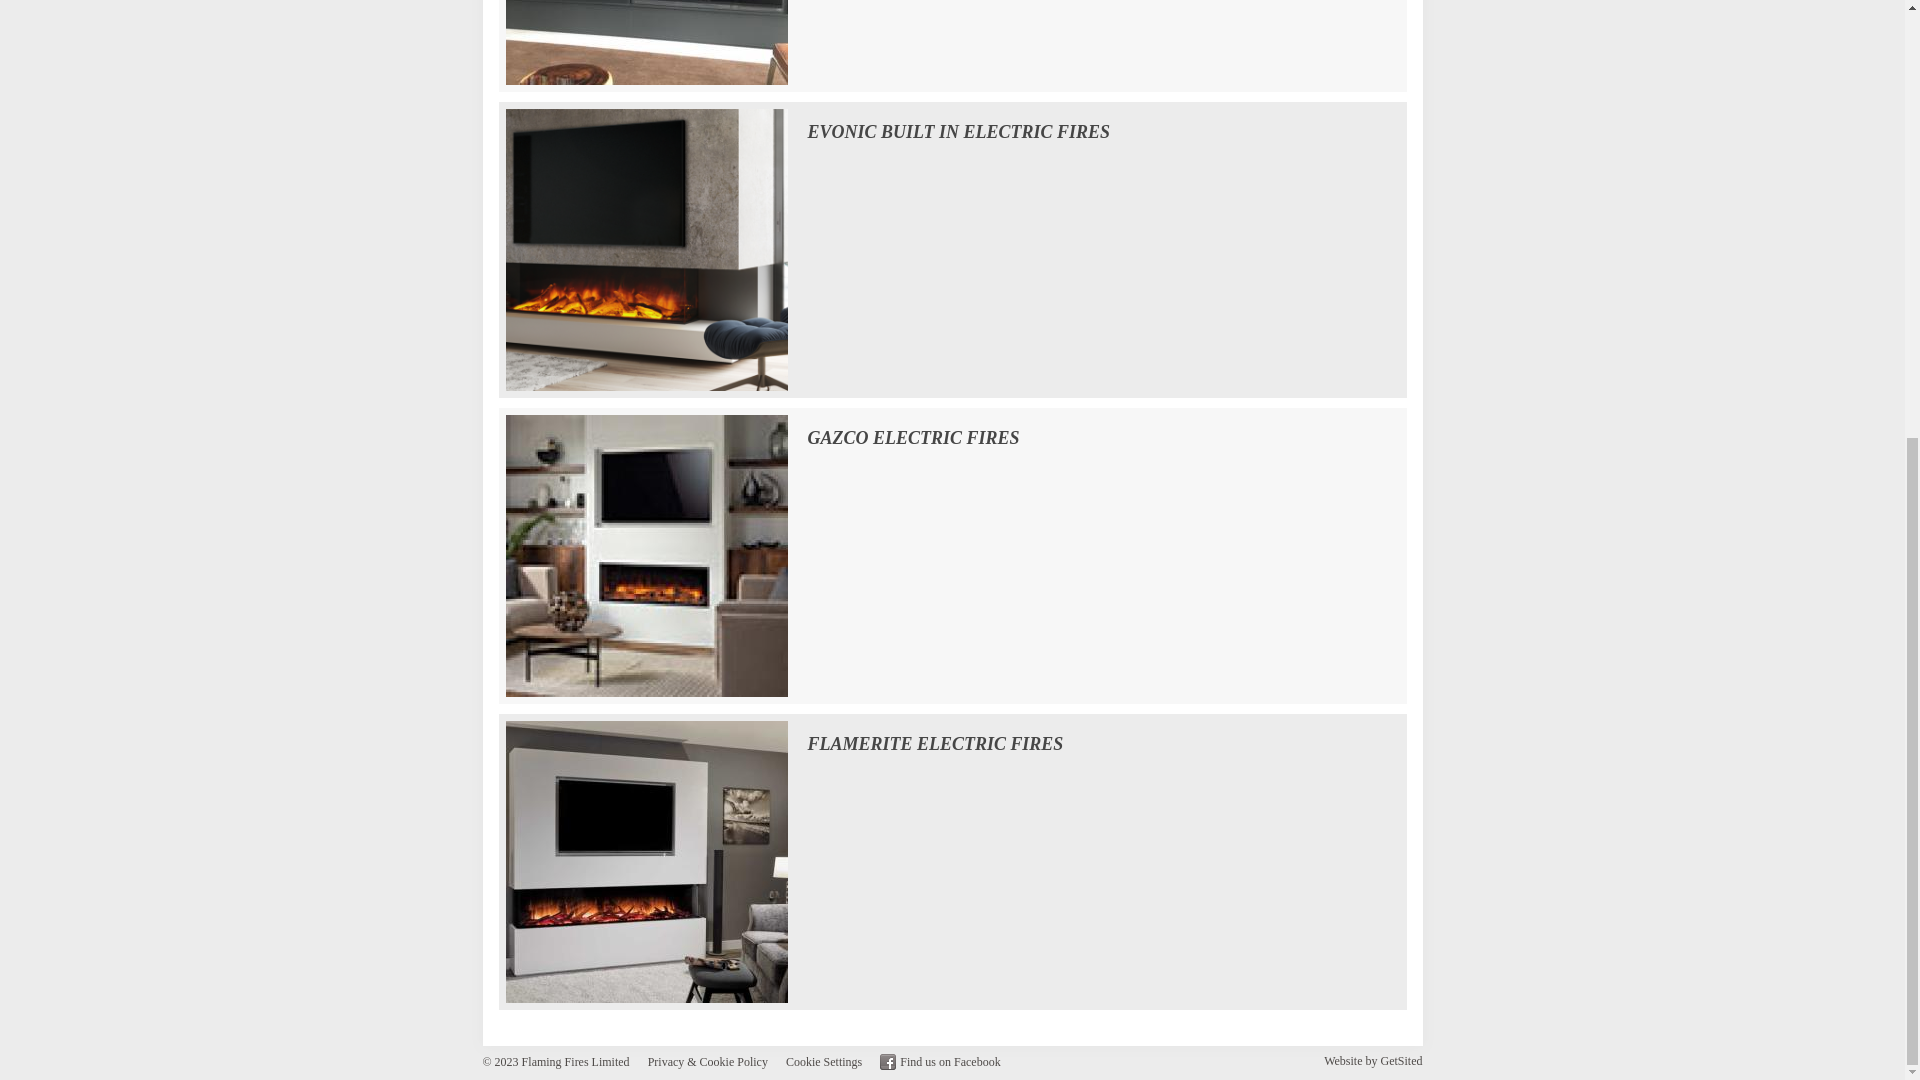  I want to click on EVONIC BUILT IN ELECTRIC FIRES, so click(646, 250).